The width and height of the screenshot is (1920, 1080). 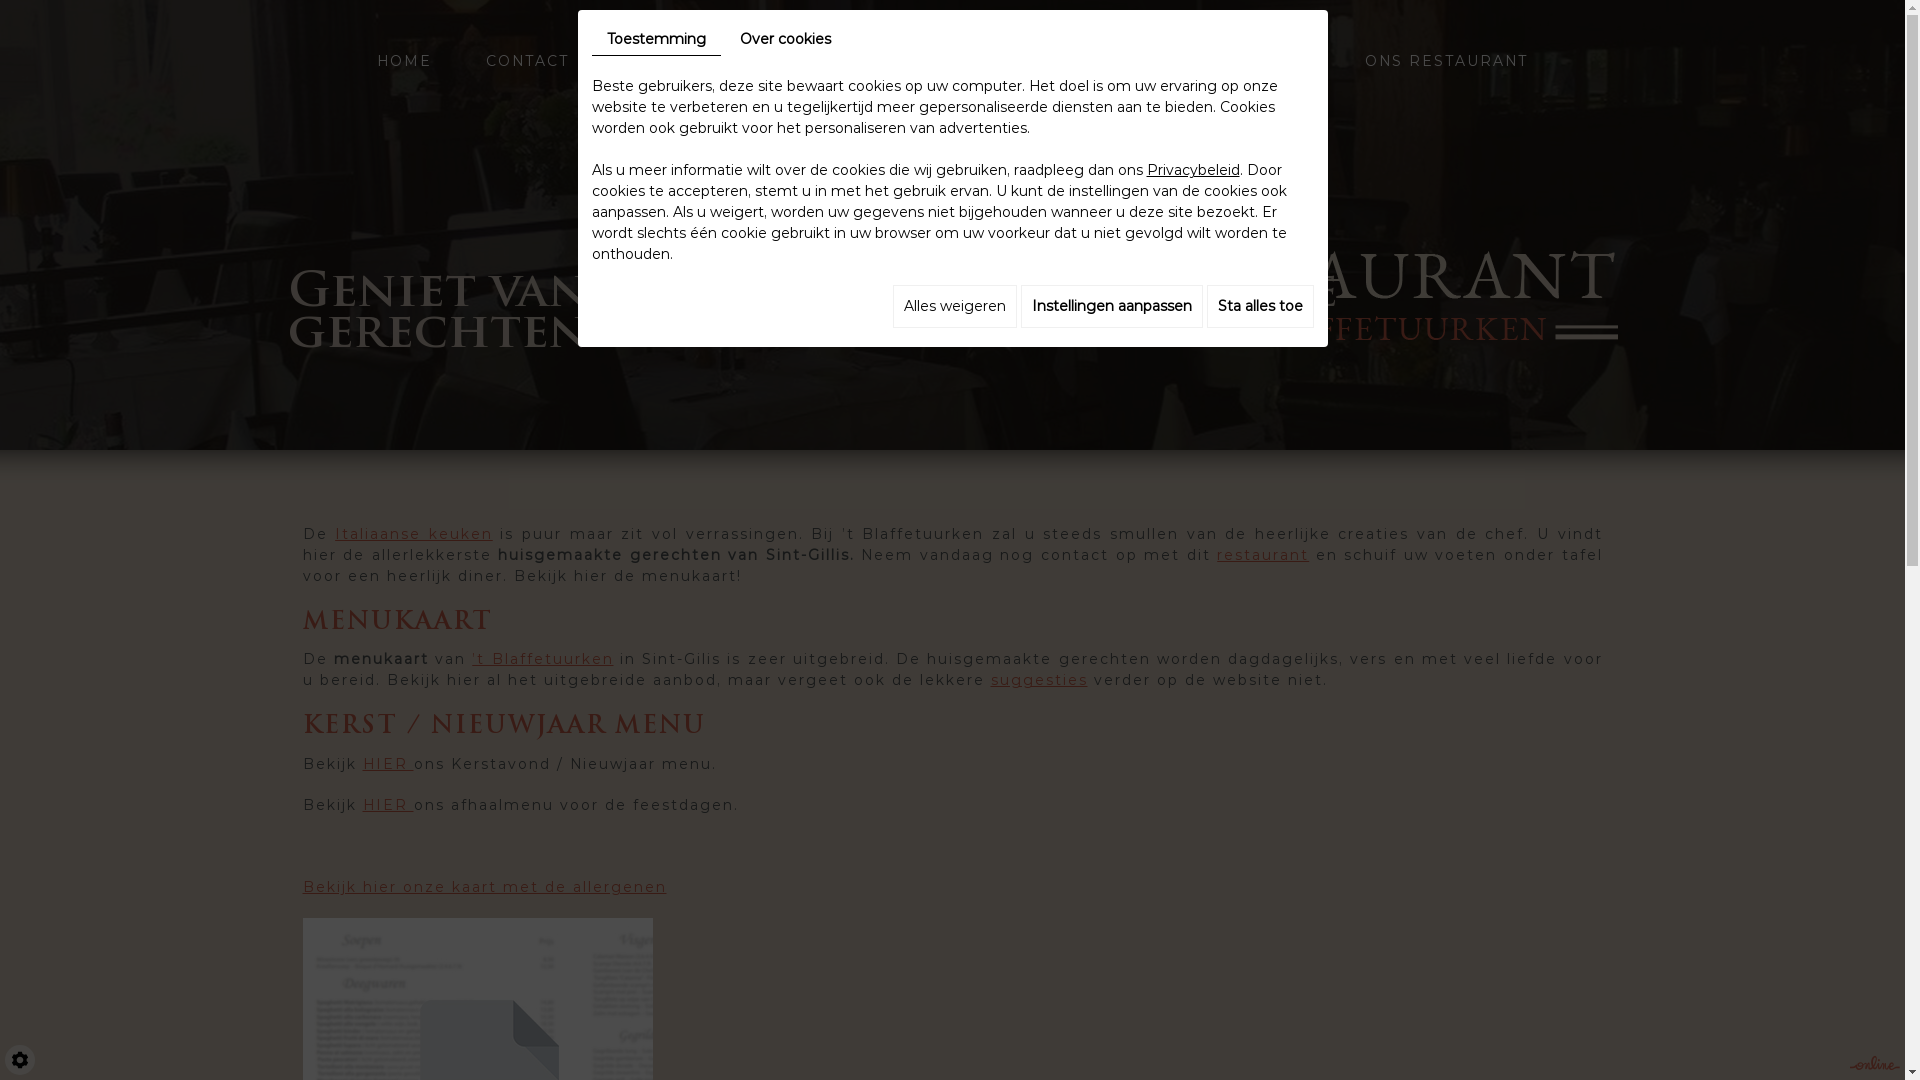 I want to click on HIER , so click(x=388, y=764).